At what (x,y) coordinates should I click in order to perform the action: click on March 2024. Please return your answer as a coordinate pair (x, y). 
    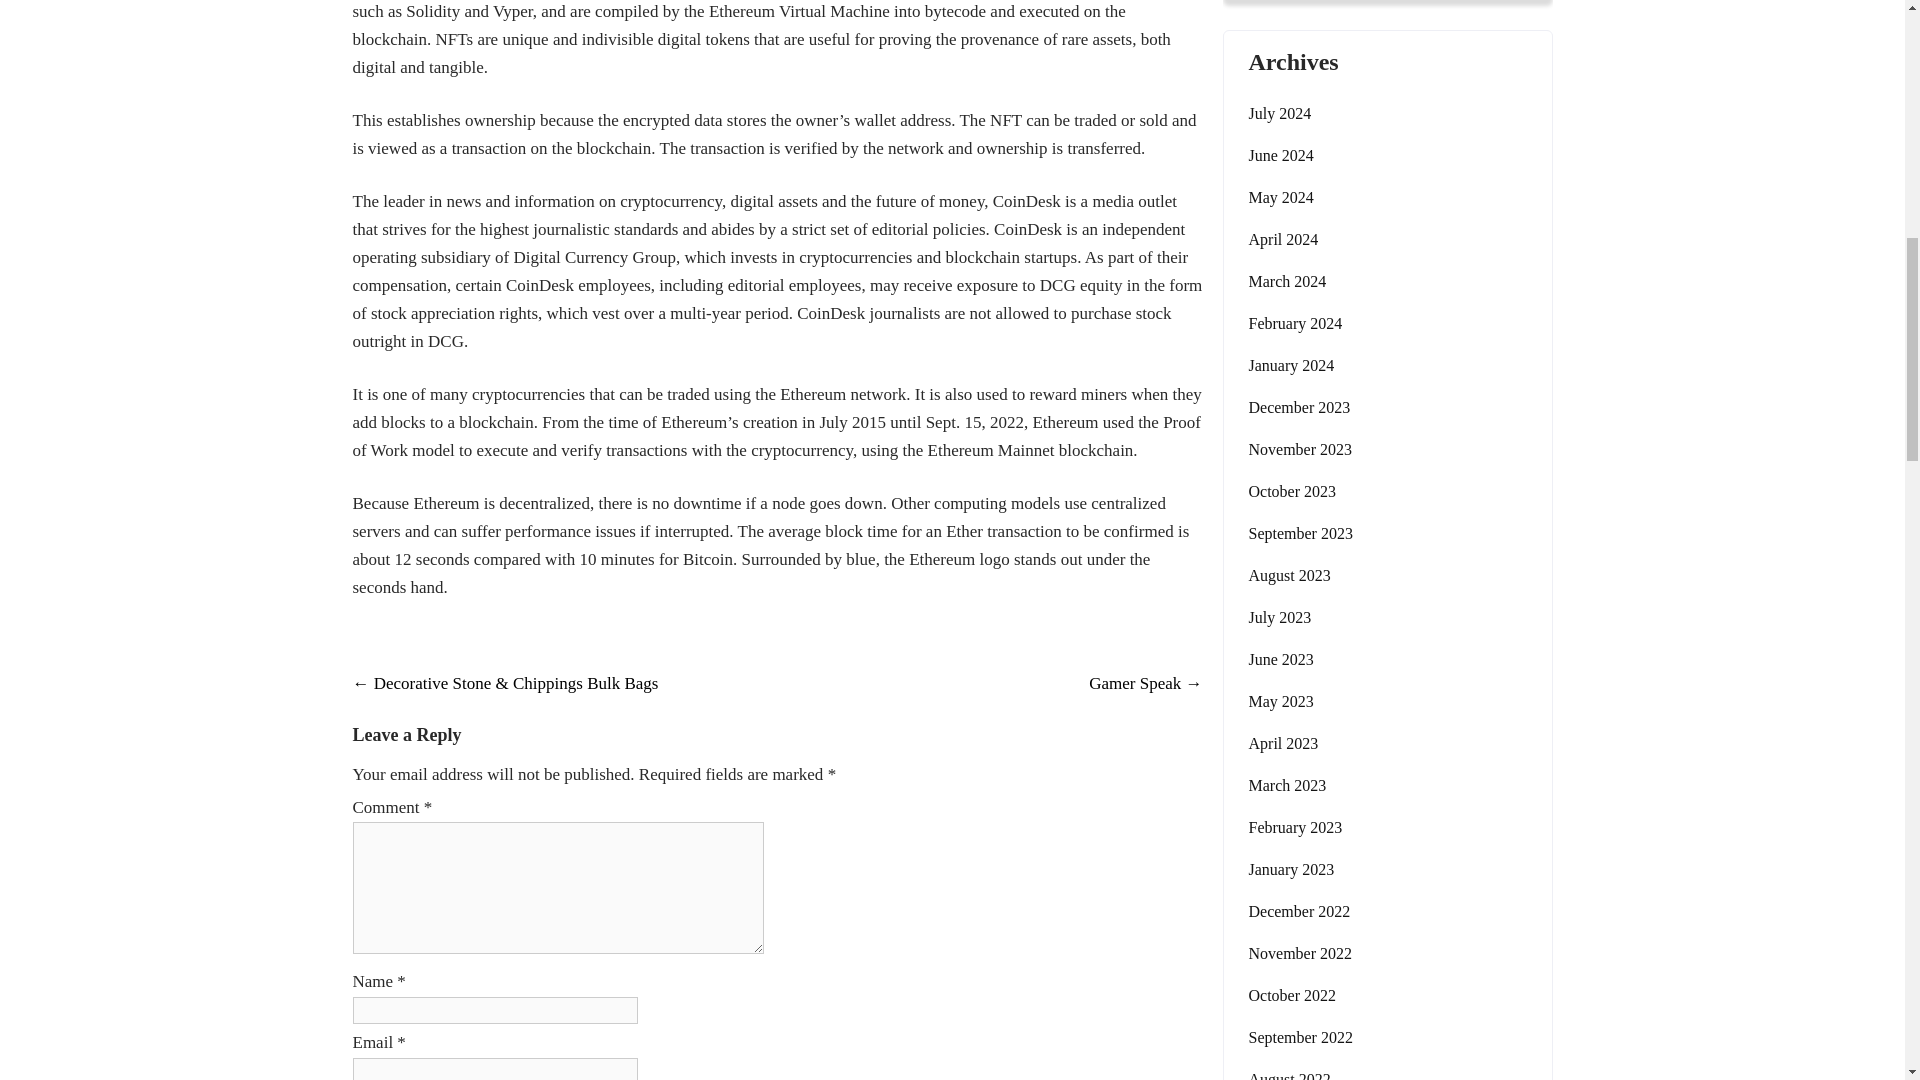
    Looking at the image, I should click on (1287, 281).